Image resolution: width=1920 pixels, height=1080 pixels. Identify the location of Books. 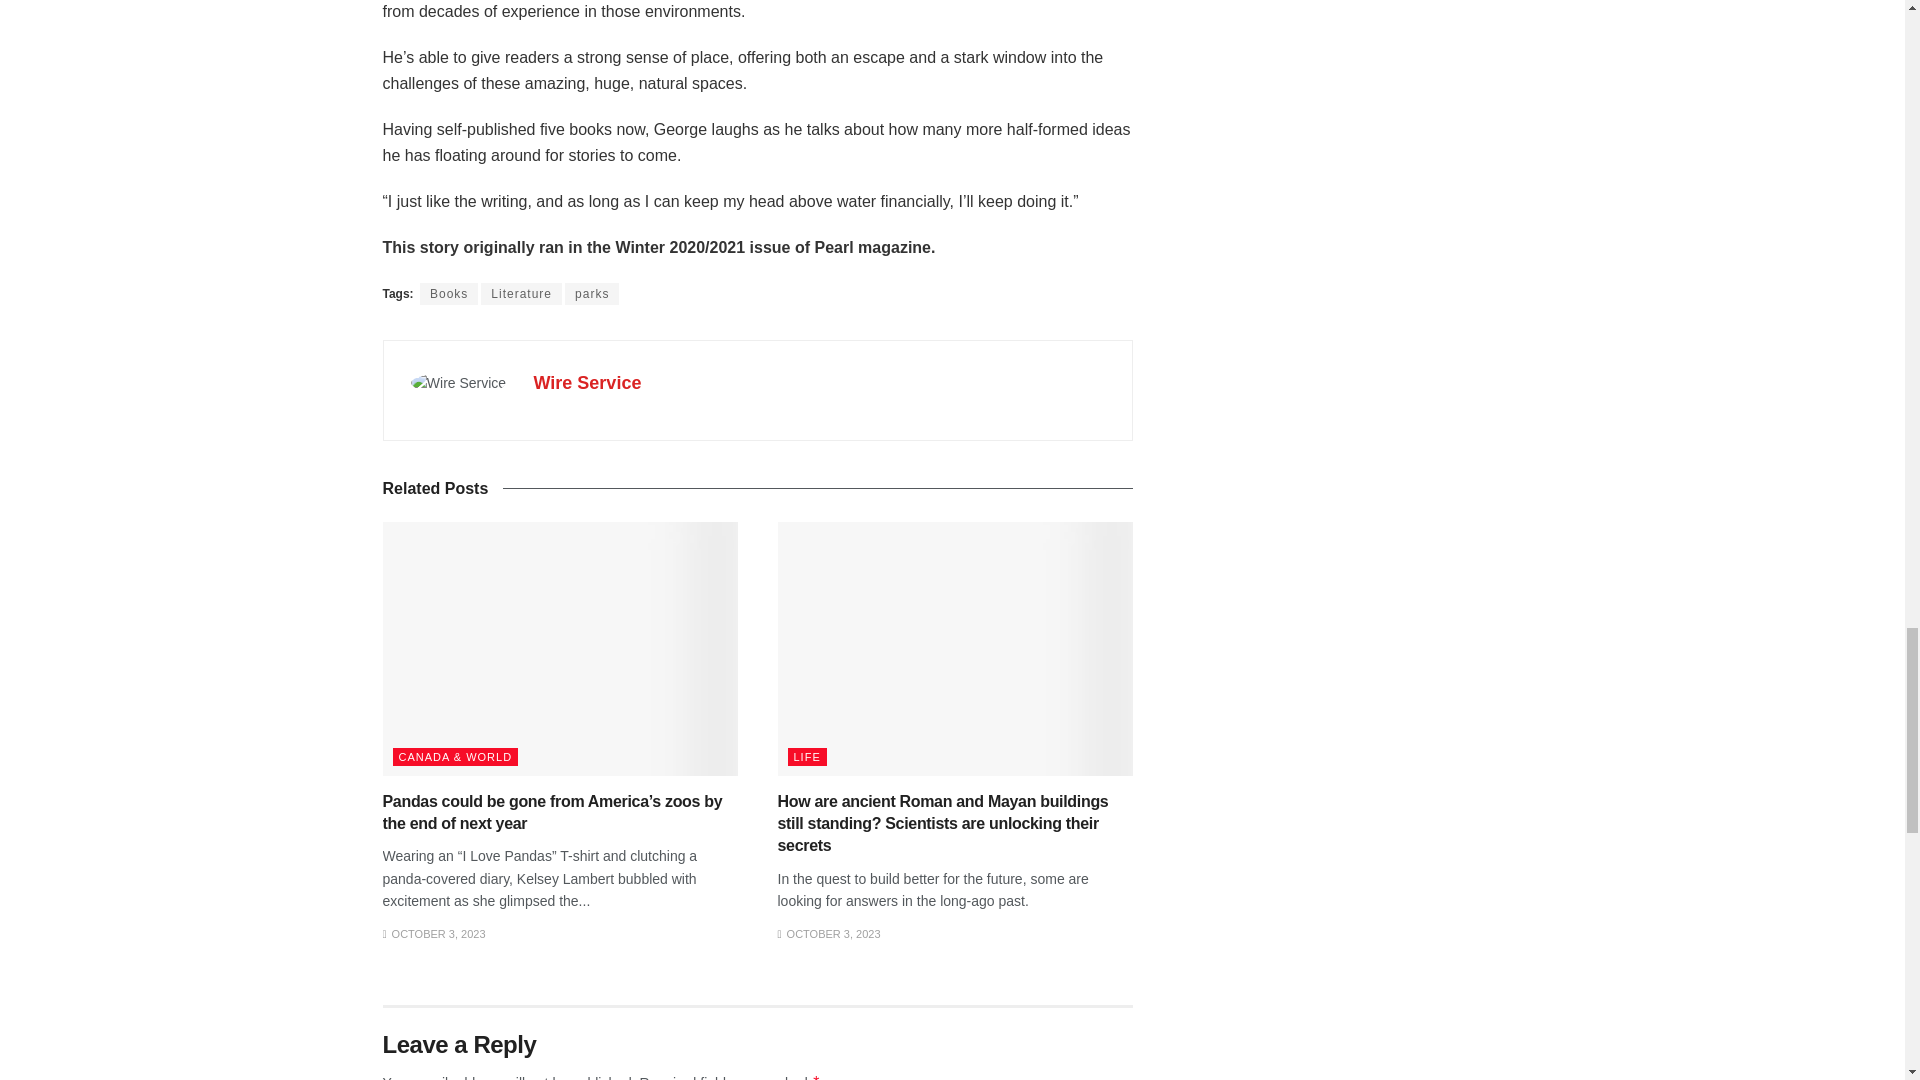
(449, 293).